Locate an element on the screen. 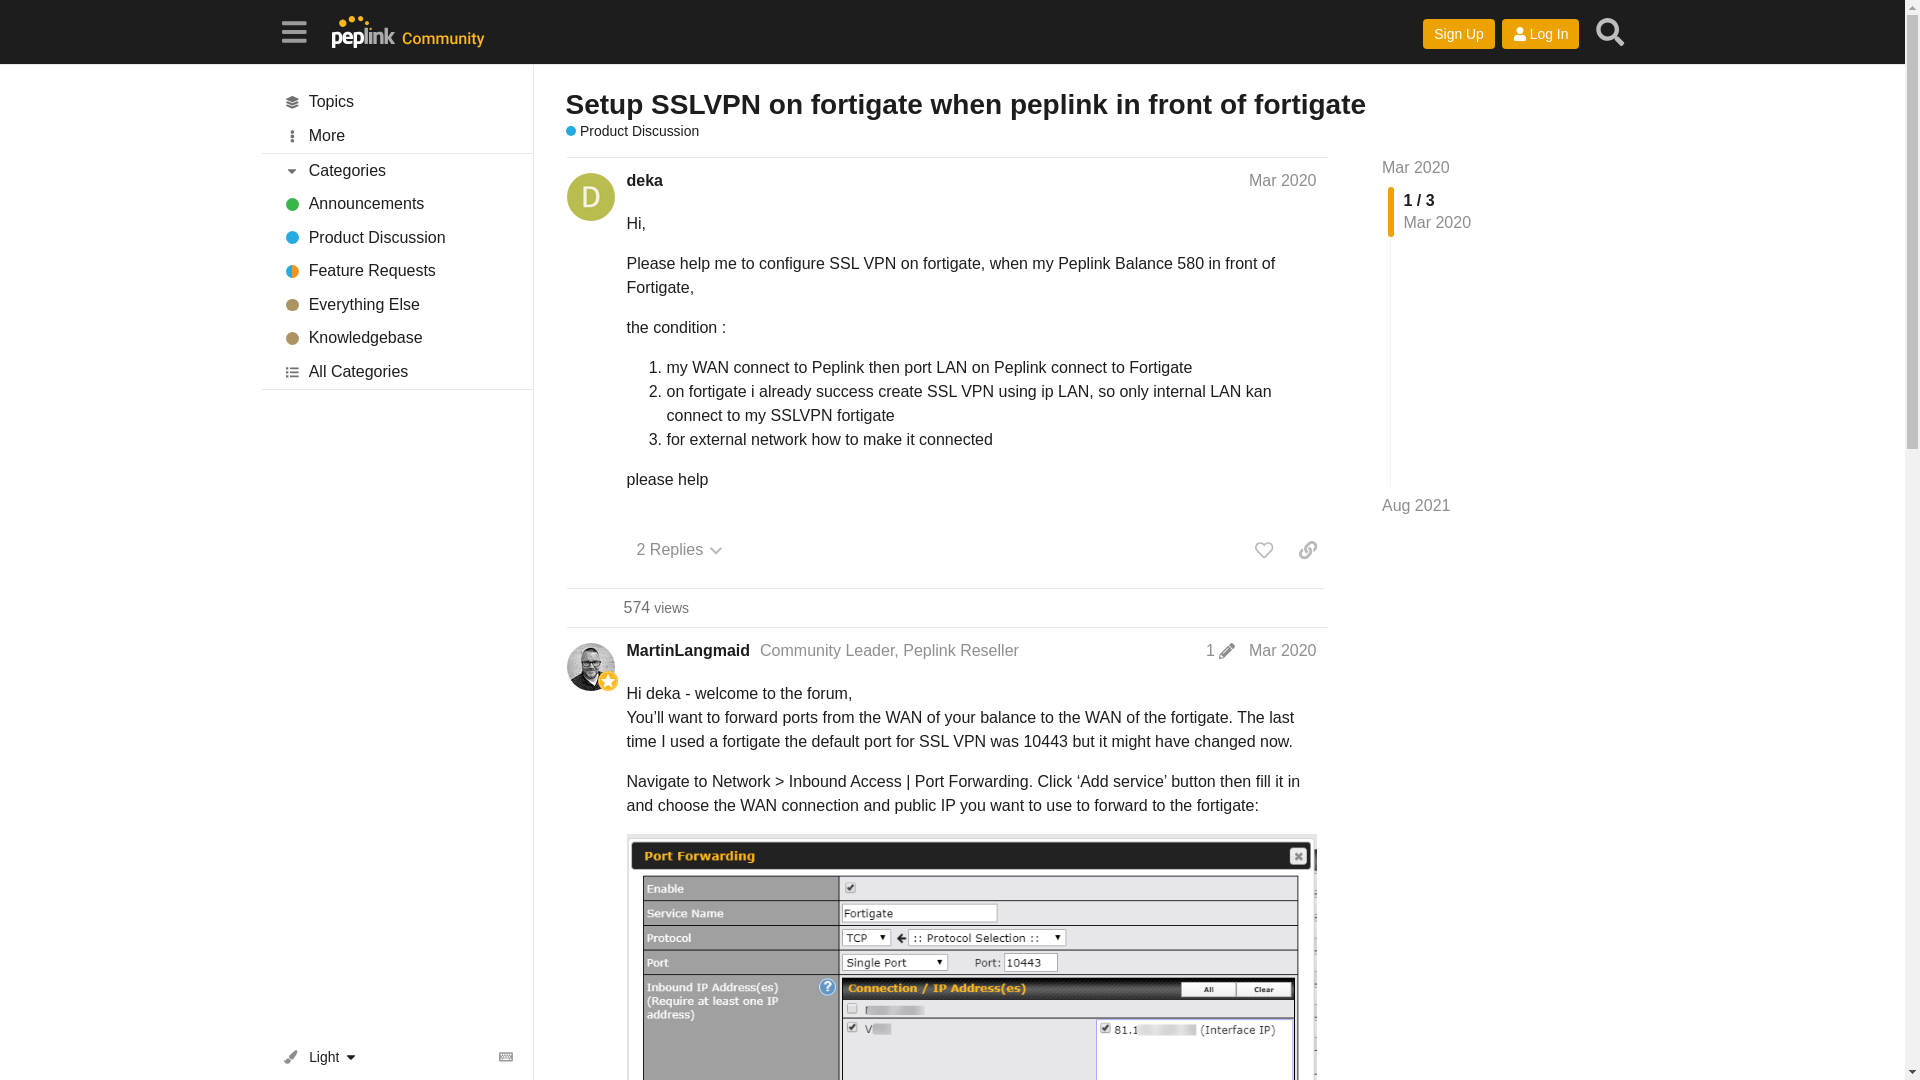 The width and height of the screenshot is (1920, 1080). Community Leader, Peplink Reseller is located at coordinates (890, 650).